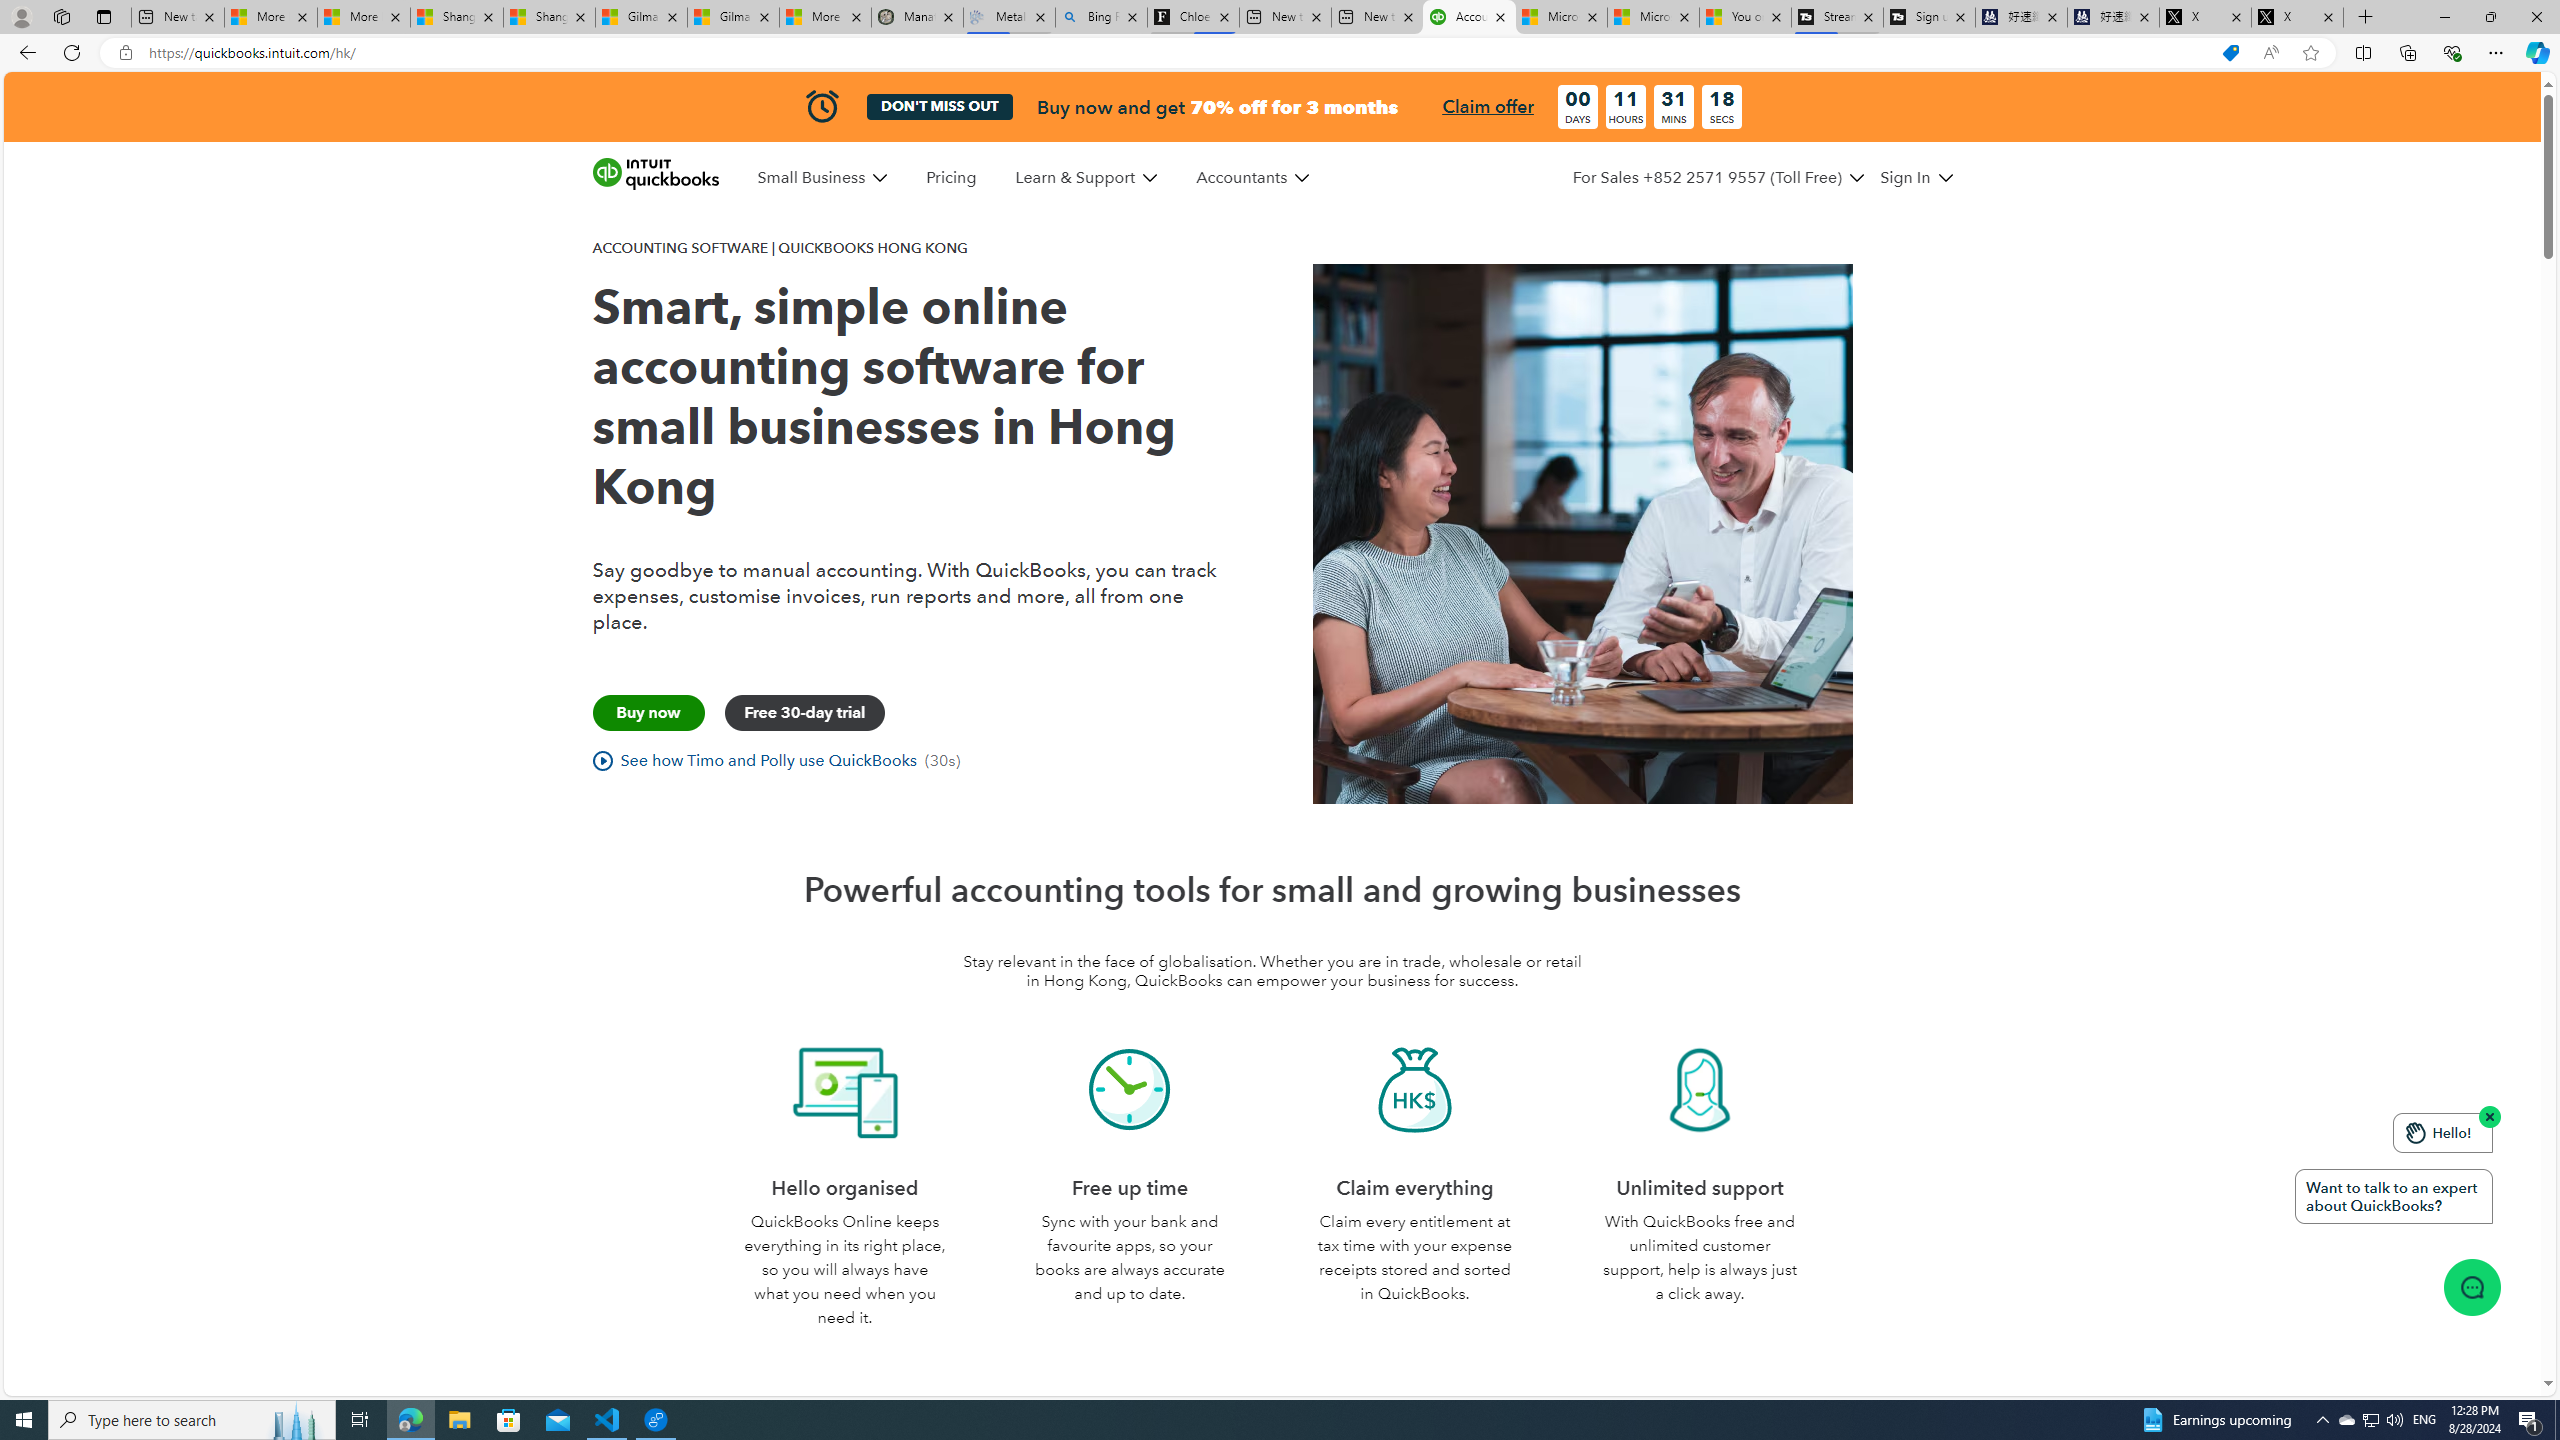 Image resolution: width=2560 pixels, height=1440 pixels. What do you see at coordinates (2536, 52) in the screenshot?
I see `Copilot (Ctrl+Shift+.)` at bounding box center [2536, 52].